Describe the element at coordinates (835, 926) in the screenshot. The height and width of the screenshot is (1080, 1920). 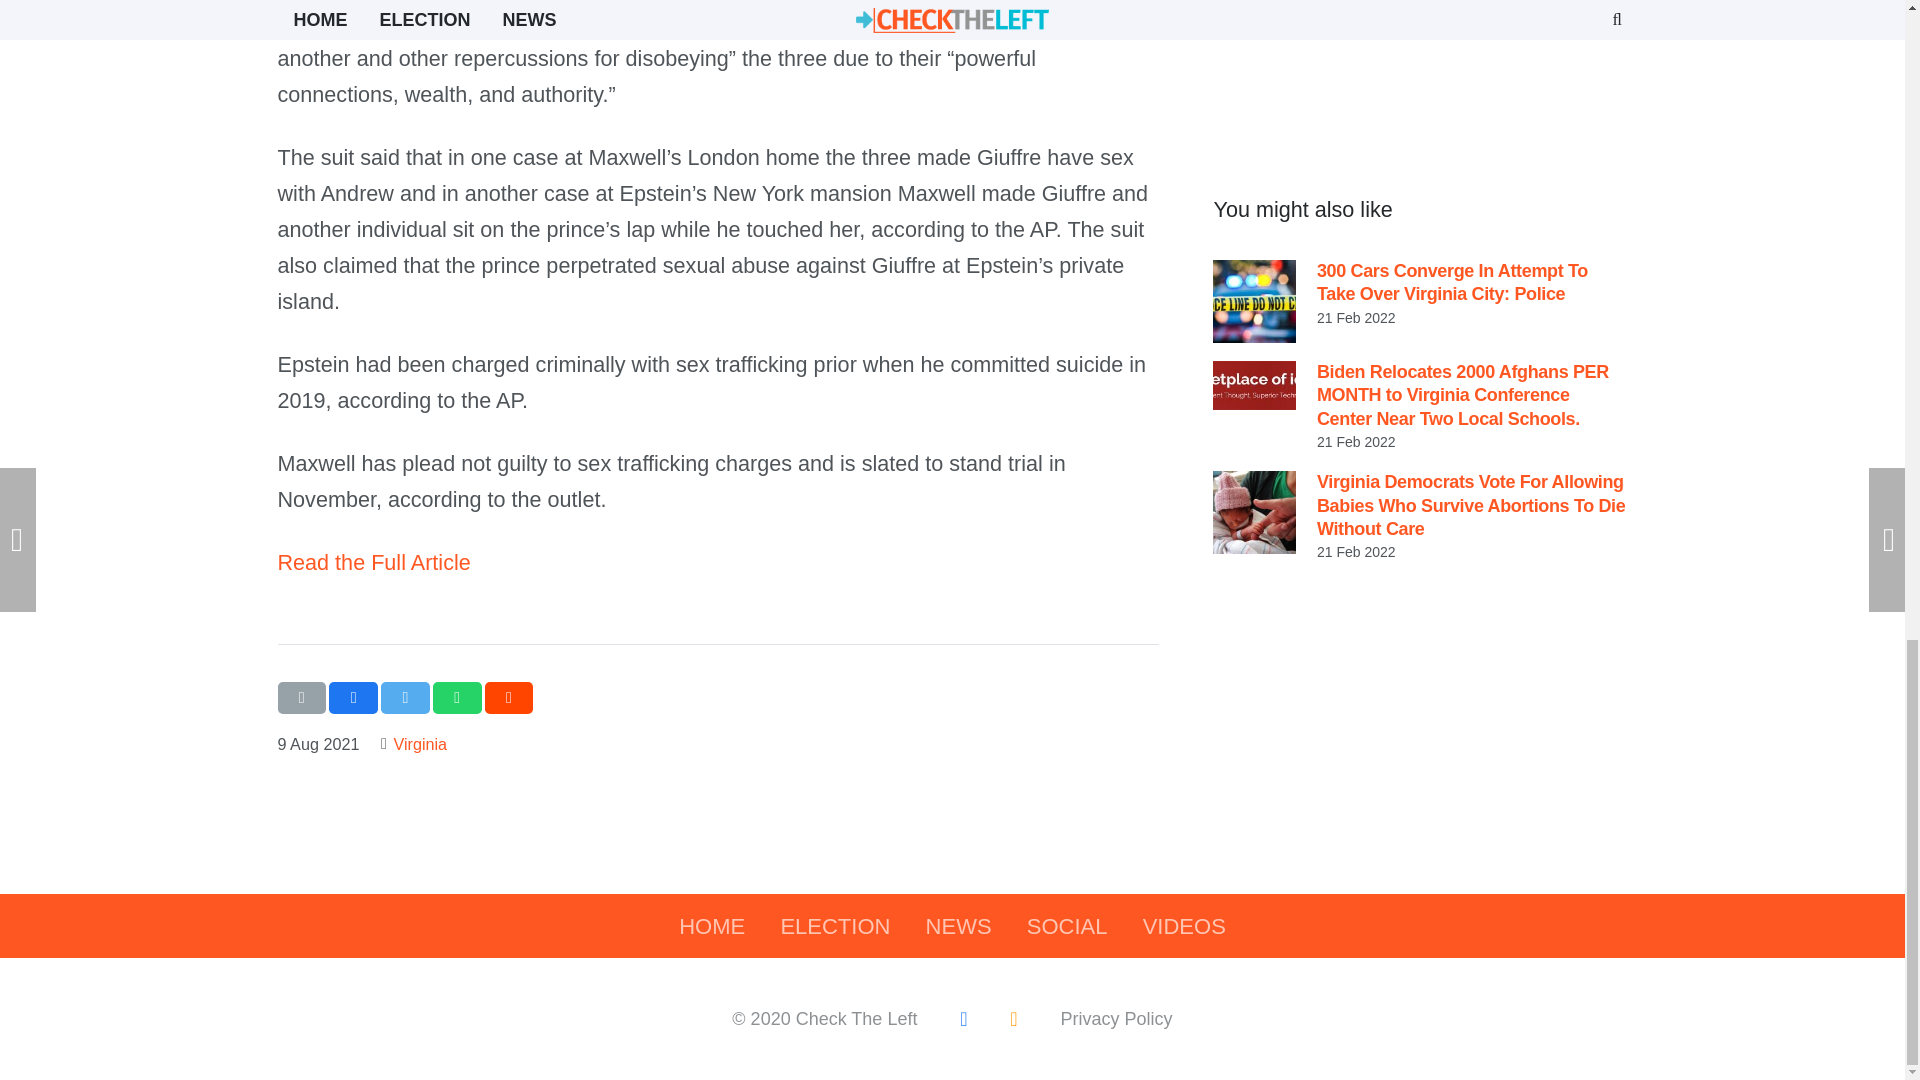
I see `ELECTION` at that location.